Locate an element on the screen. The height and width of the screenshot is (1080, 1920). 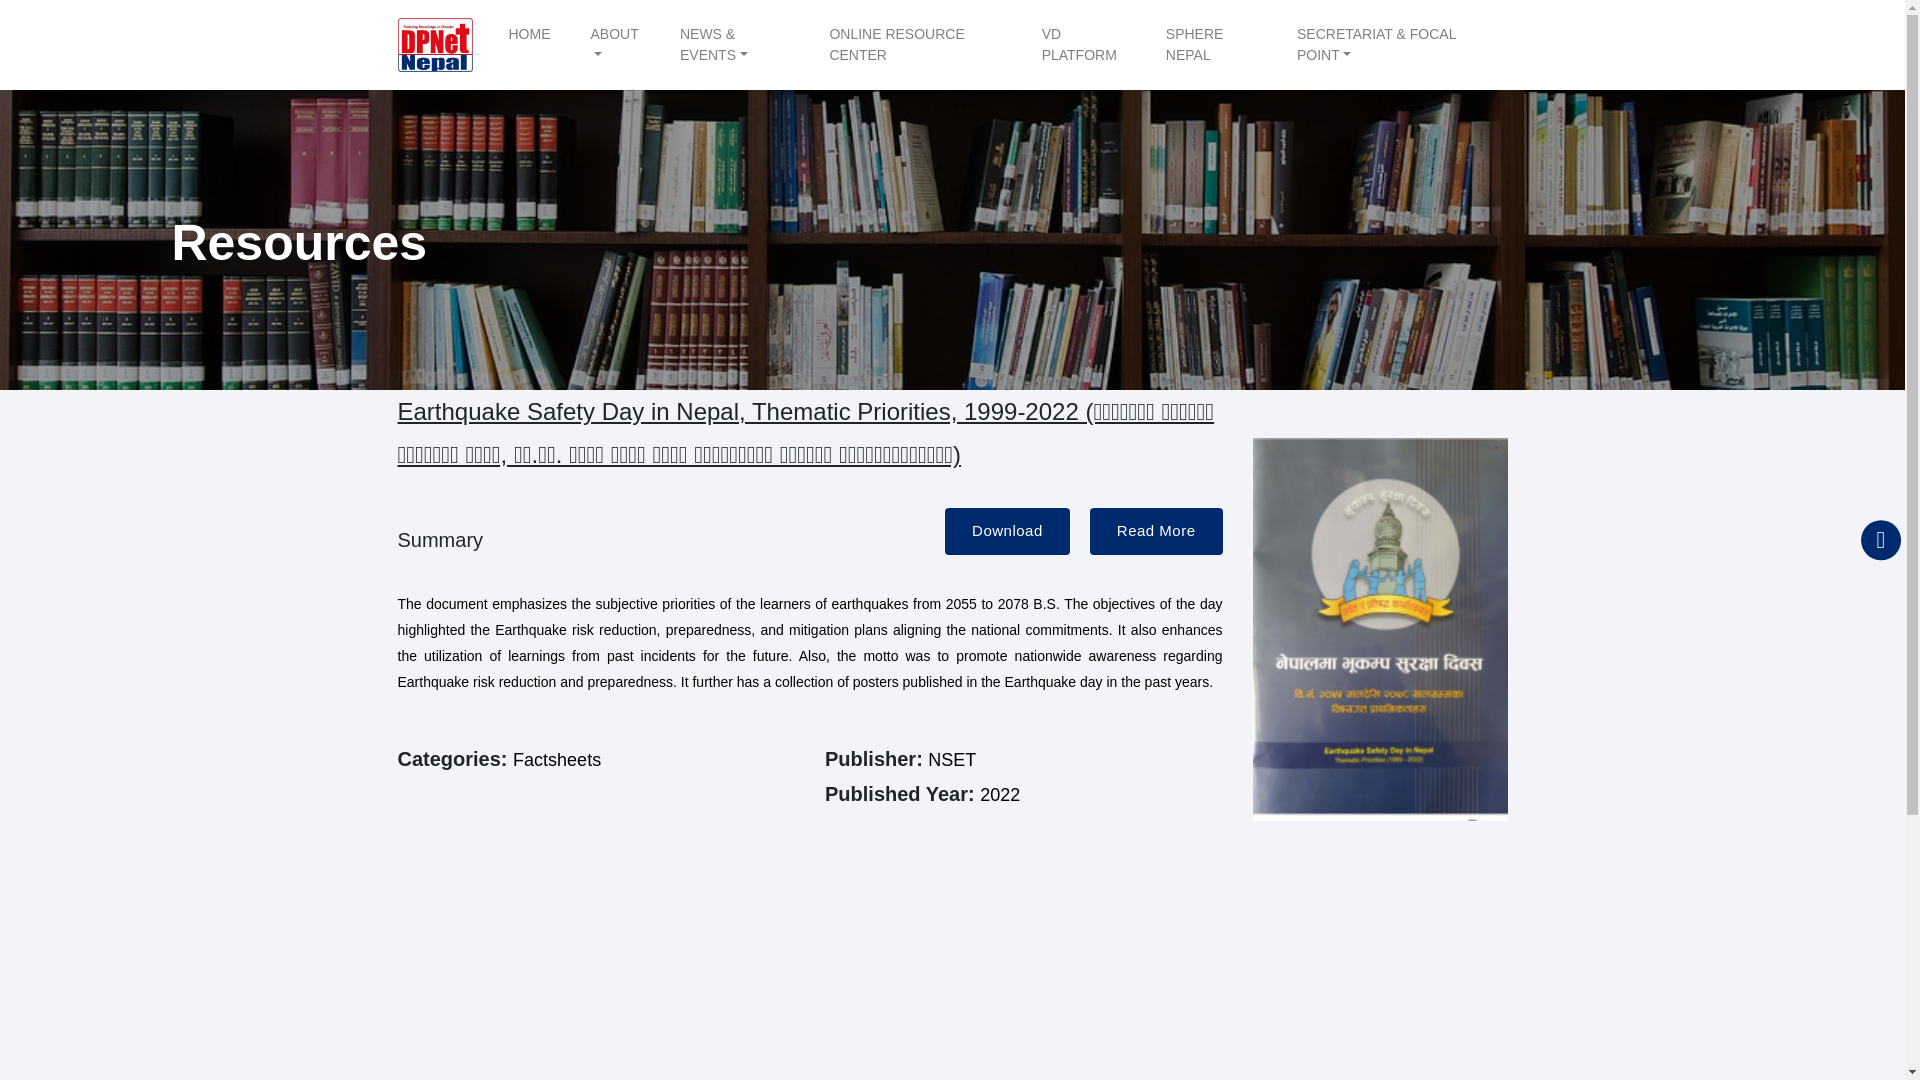
HOME is located at coordinates (528, 40).